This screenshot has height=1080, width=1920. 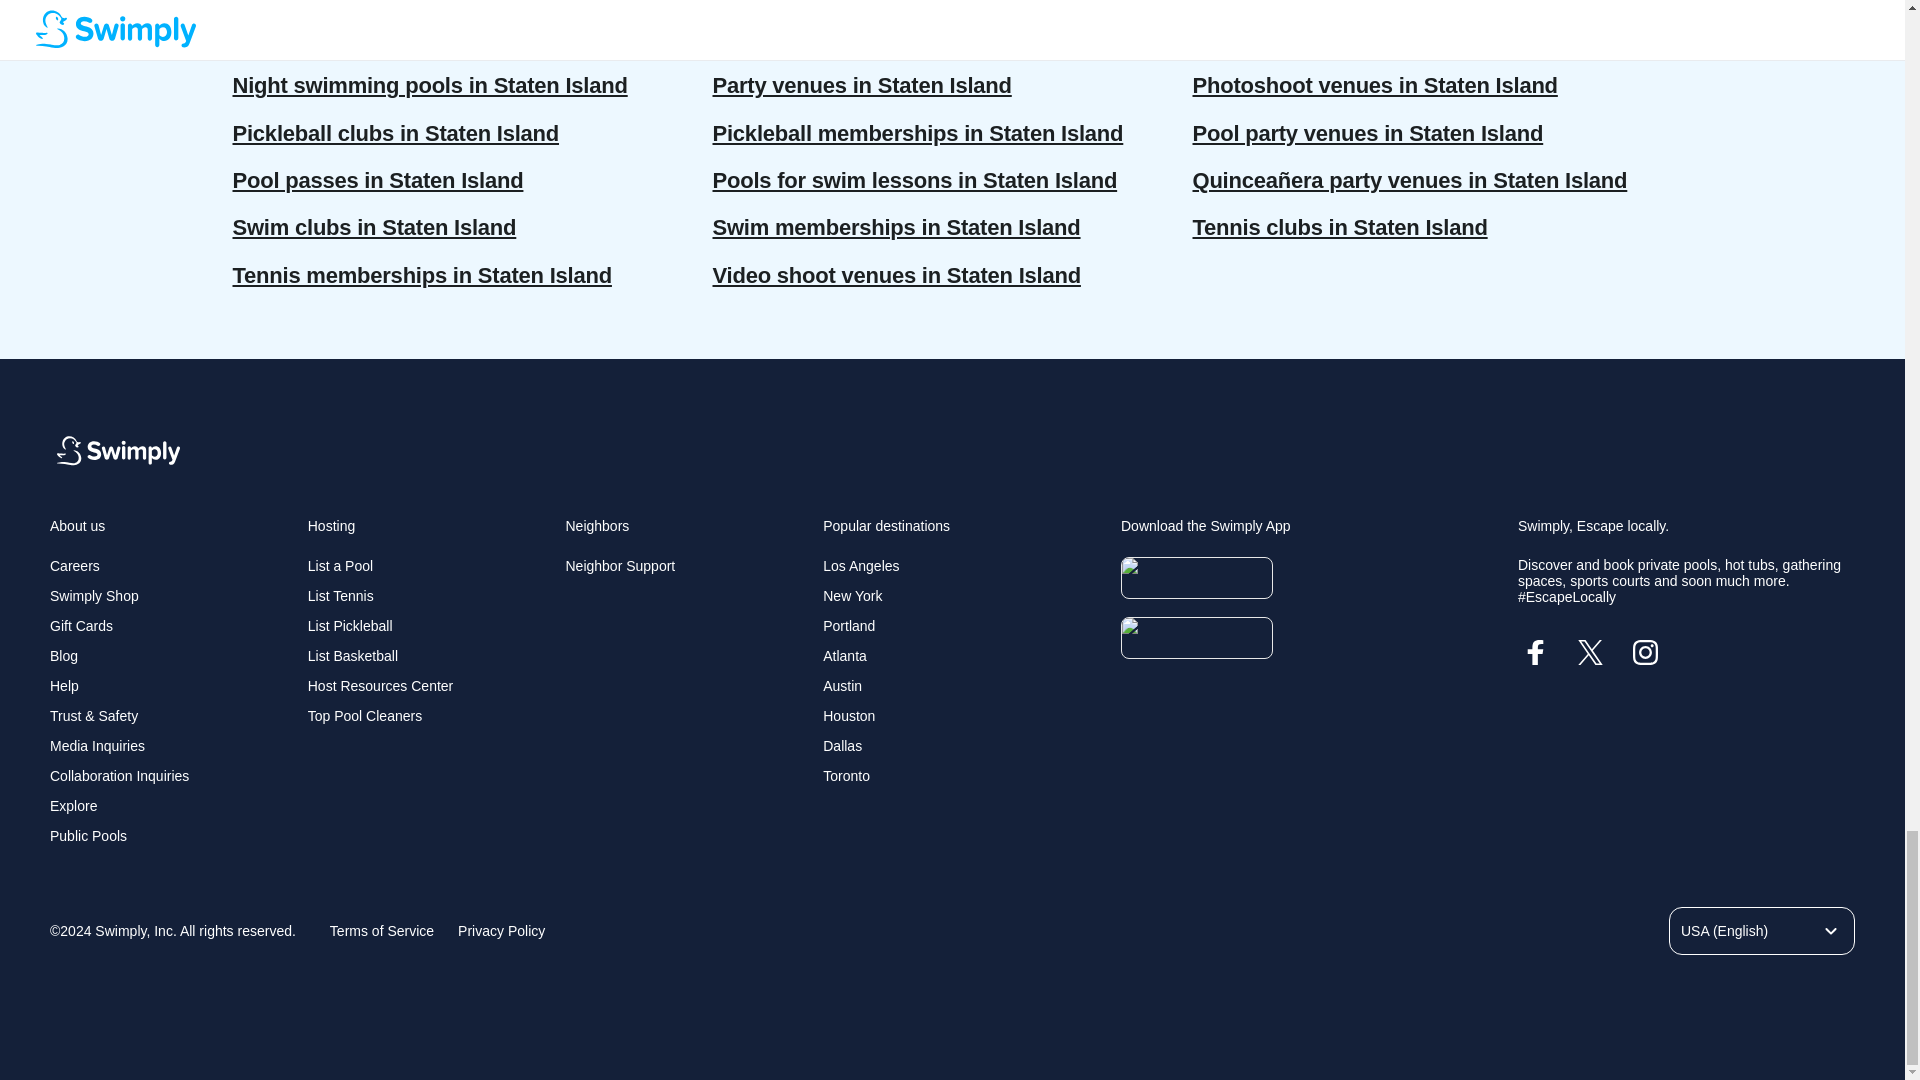 I want to click on Los Angeles, so click(x=860, y=566).